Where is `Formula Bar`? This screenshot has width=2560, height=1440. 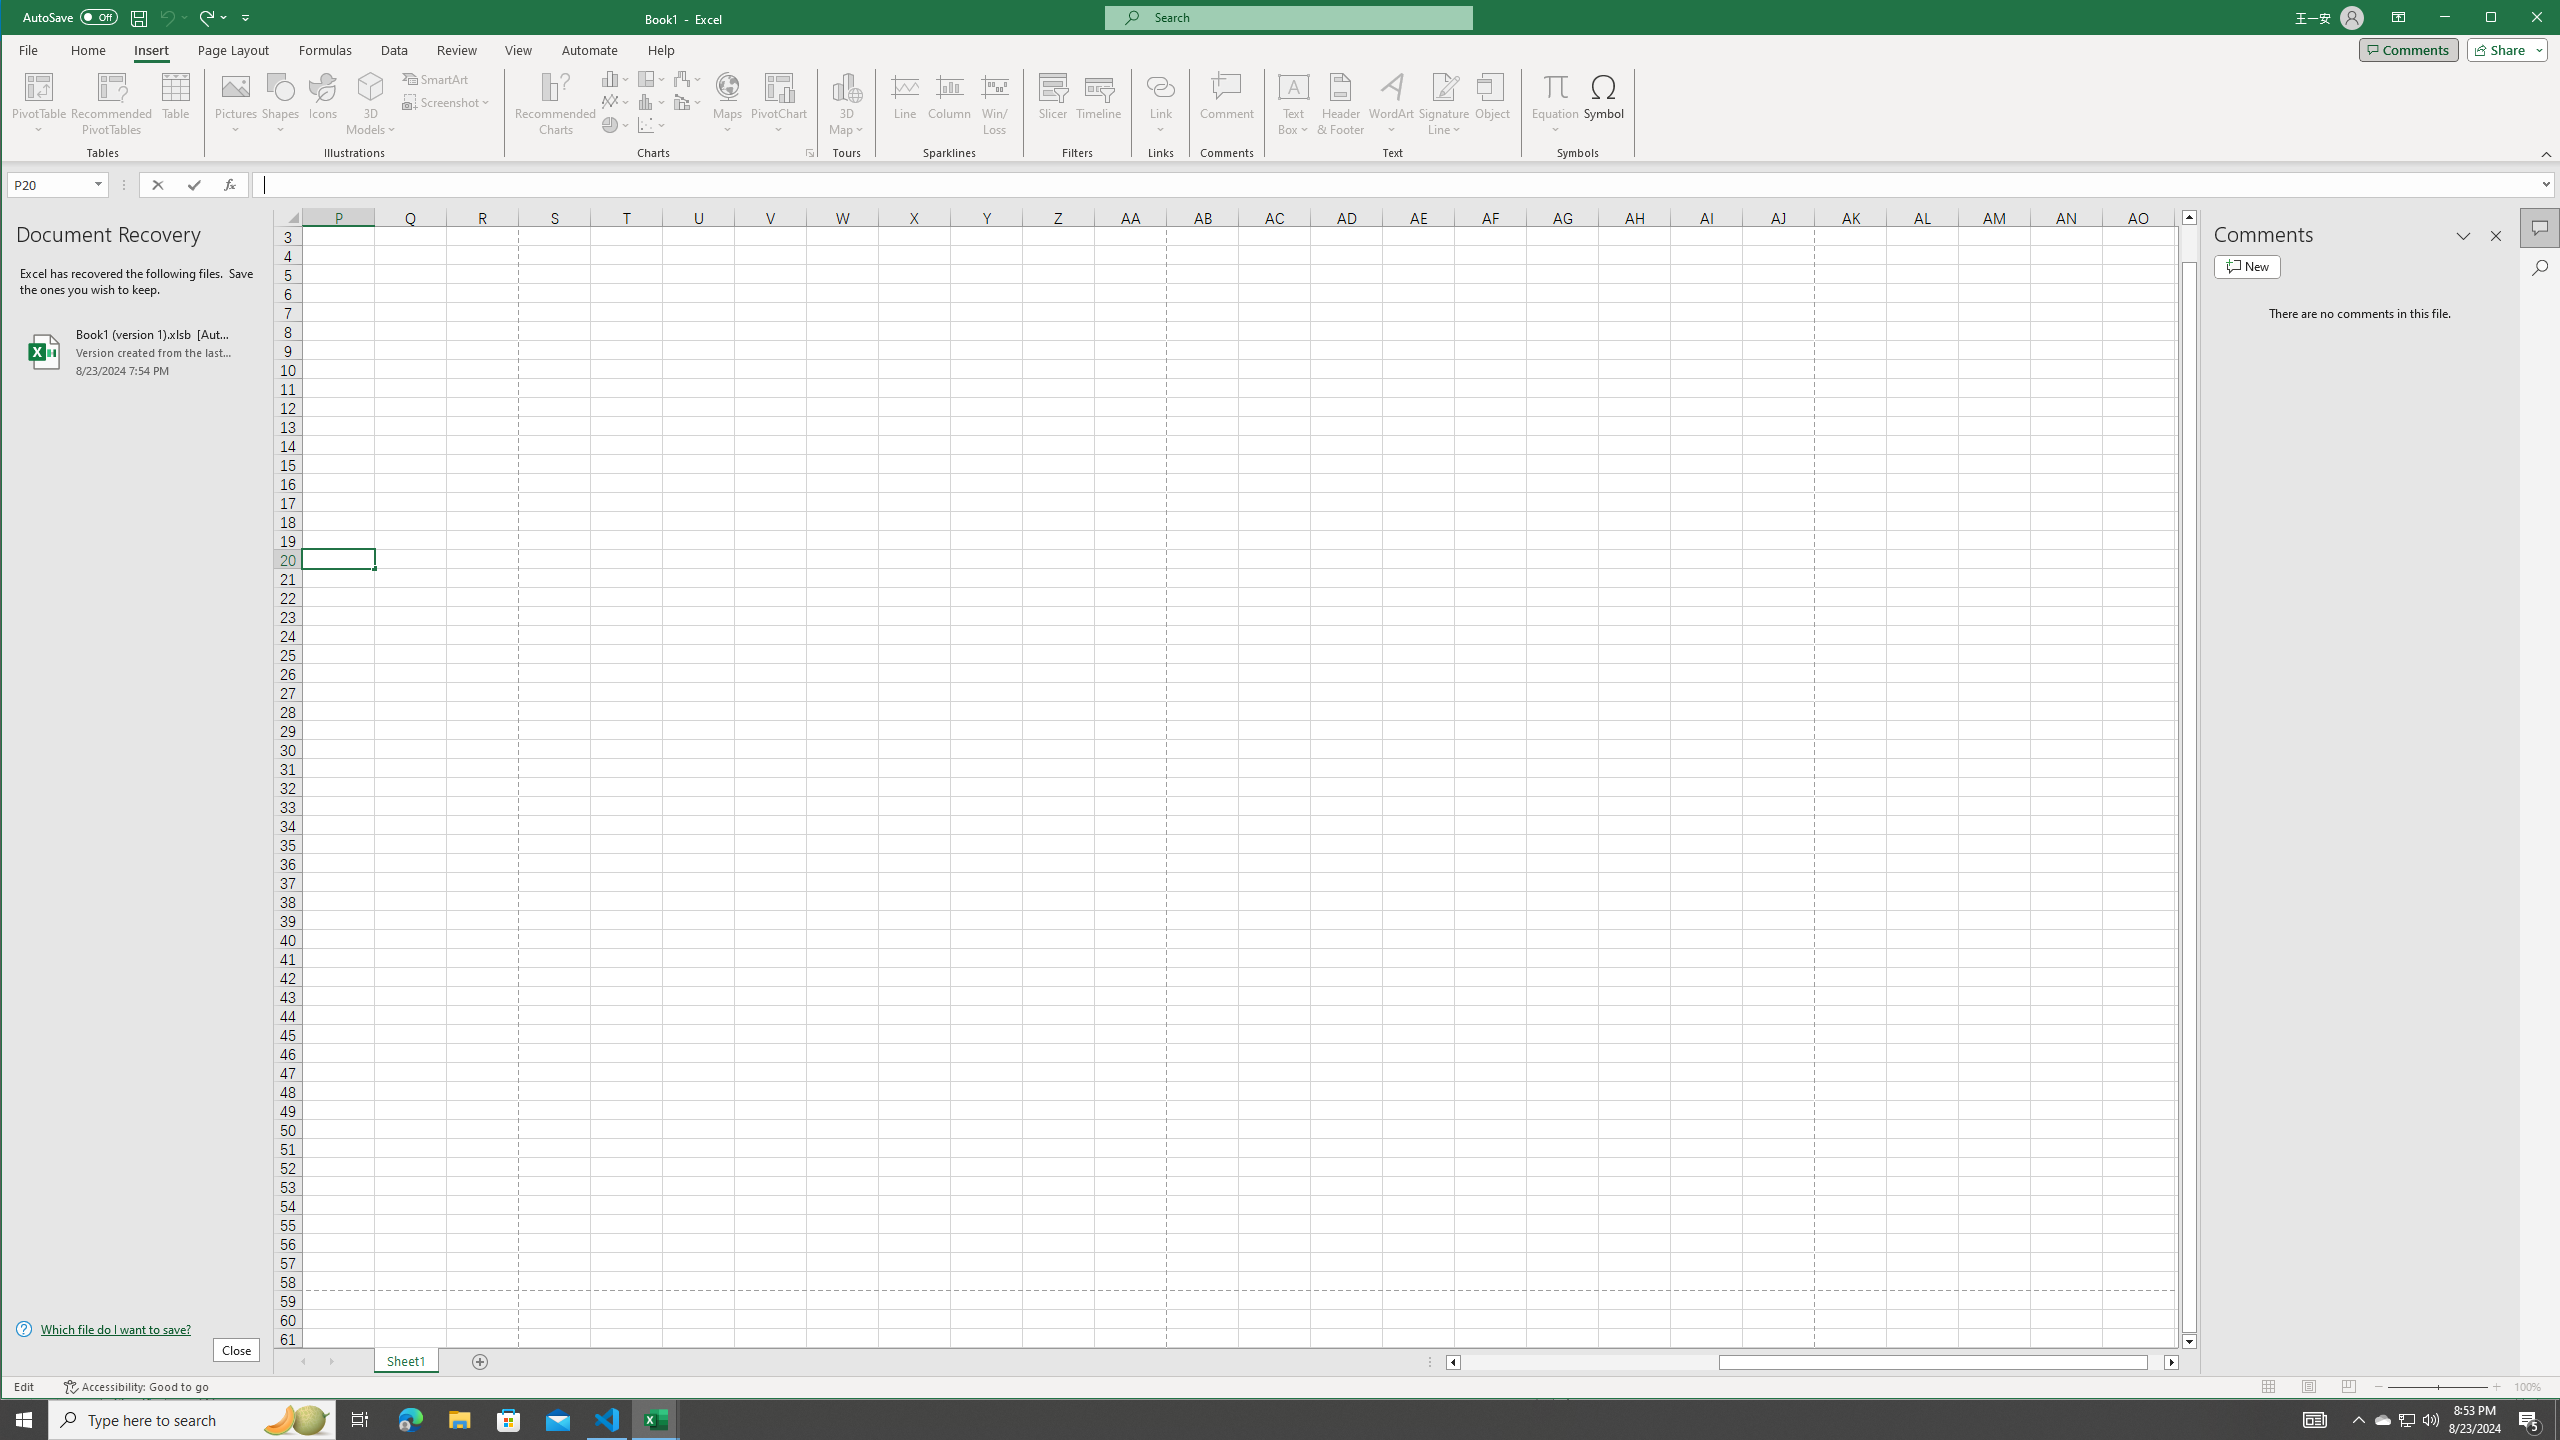
Formula Bar is located at coordinates (1406, 184).